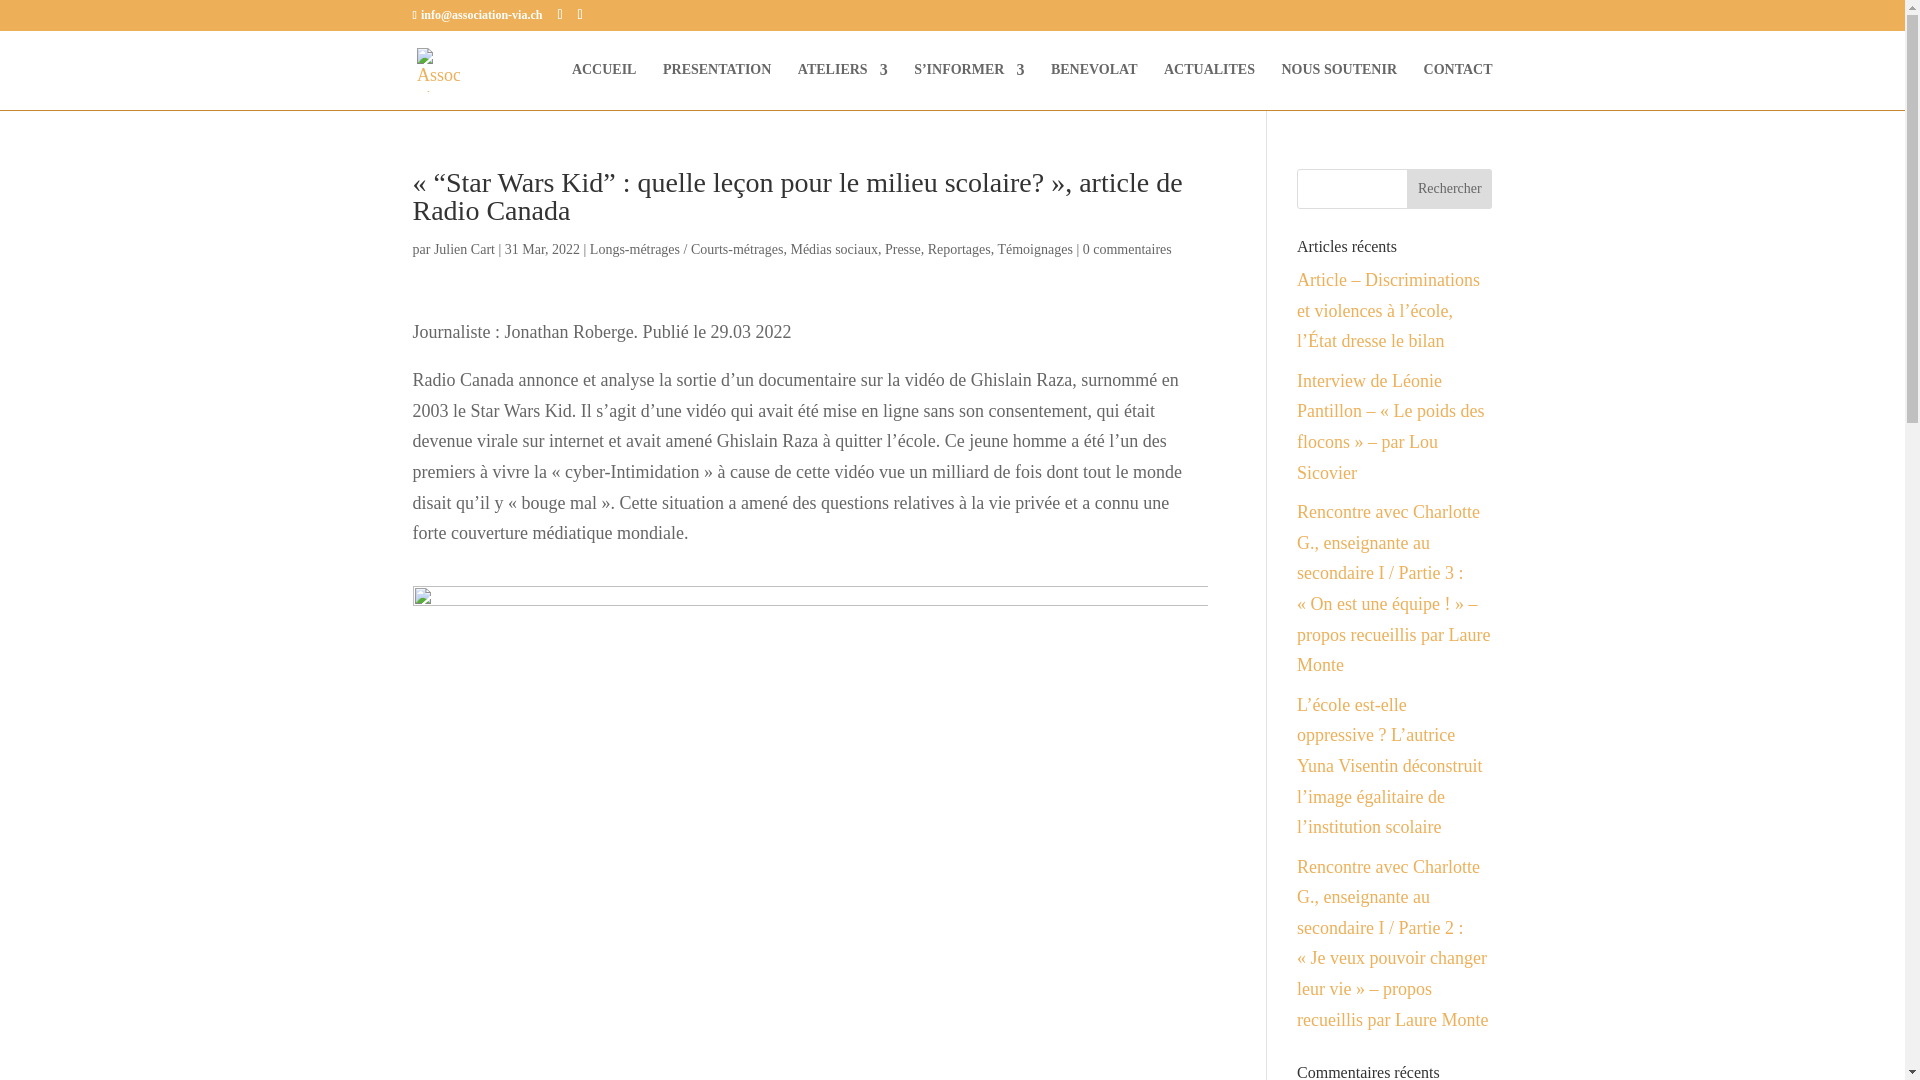 Image resolution: width=1920 pixels, height=1080 pixels. What do you see at coordinates (1094, 86) in the screenshot?
I see `BENEVOLAT` at bounding box center [1094, 86].